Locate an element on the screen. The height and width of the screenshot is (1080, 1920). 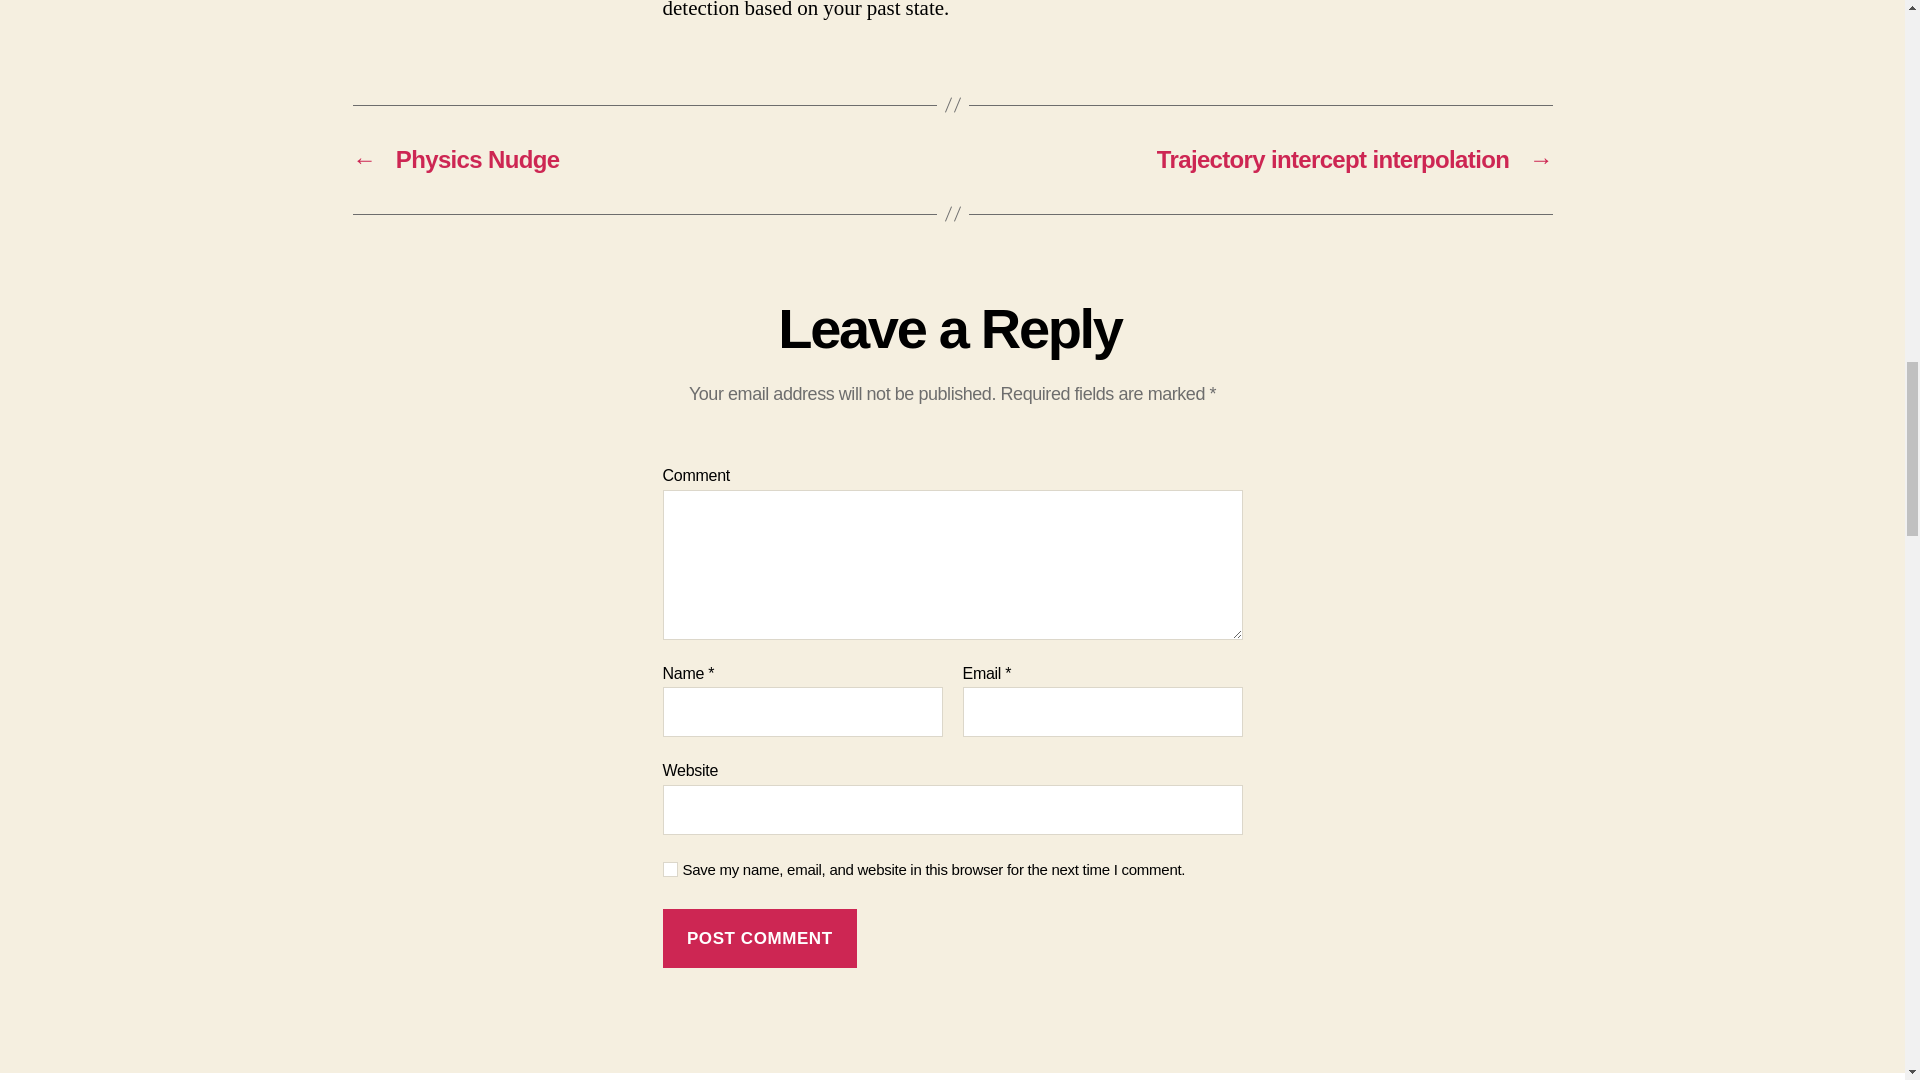
yes is located at coordinates (670, 868).